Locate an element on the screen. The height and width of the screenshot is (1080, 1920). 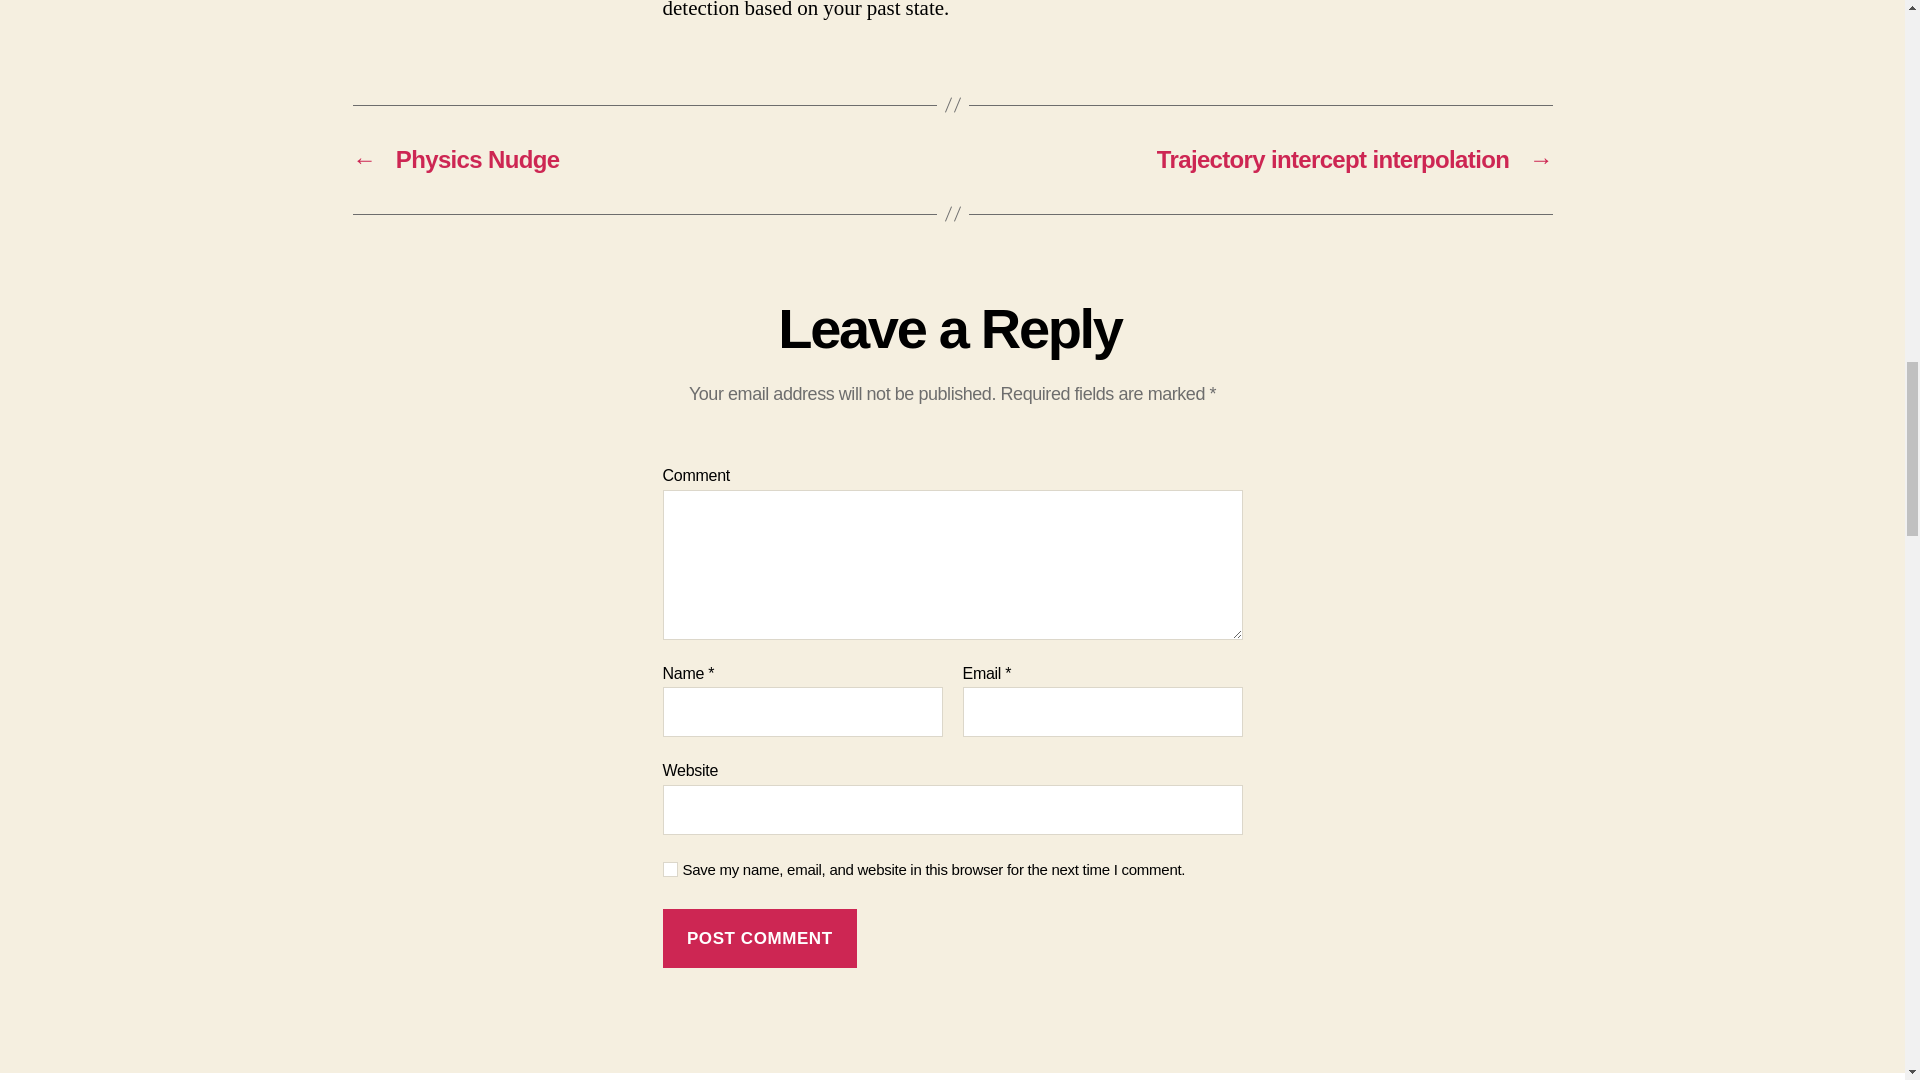
yes is located at coordinates (670, 868).